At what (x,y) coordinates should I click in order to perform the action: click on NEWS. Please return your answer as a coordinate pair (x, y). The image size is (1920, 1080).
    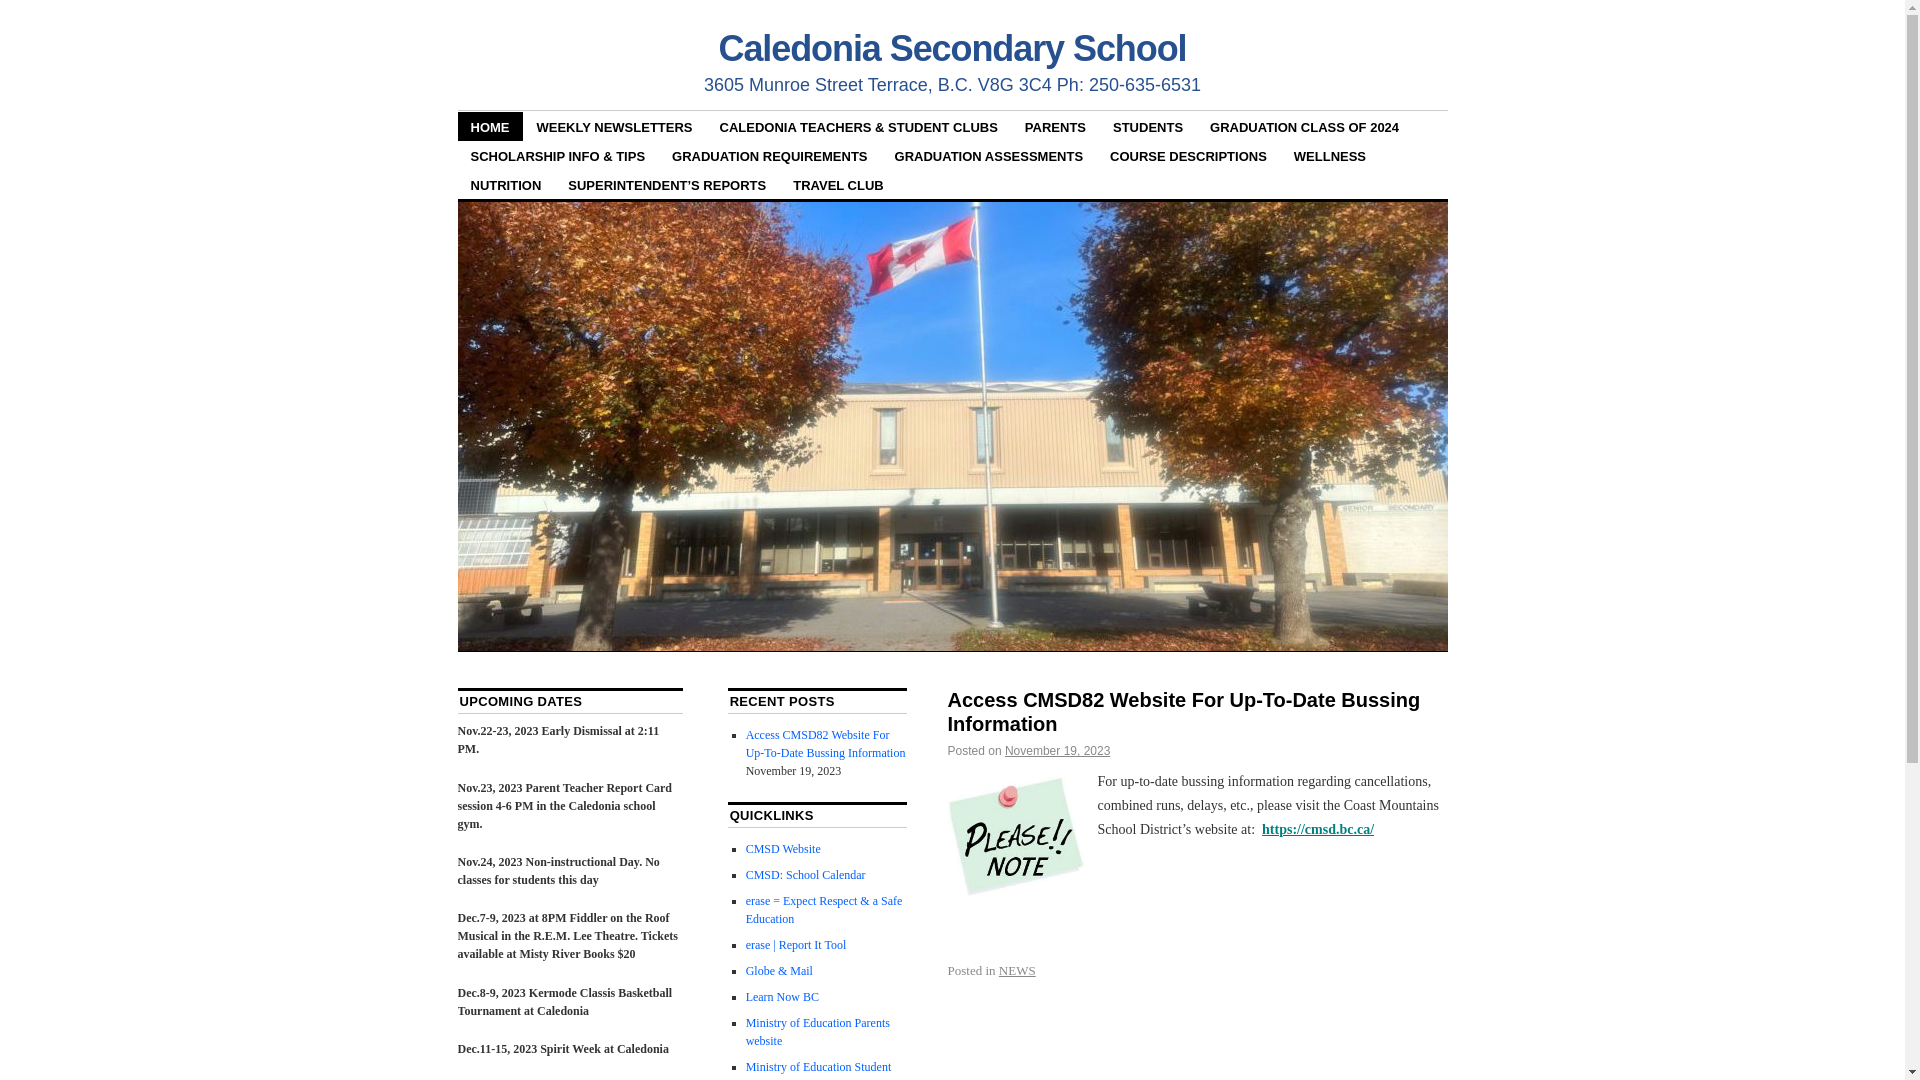
    Looking at the image, I should click on (1017, 970).